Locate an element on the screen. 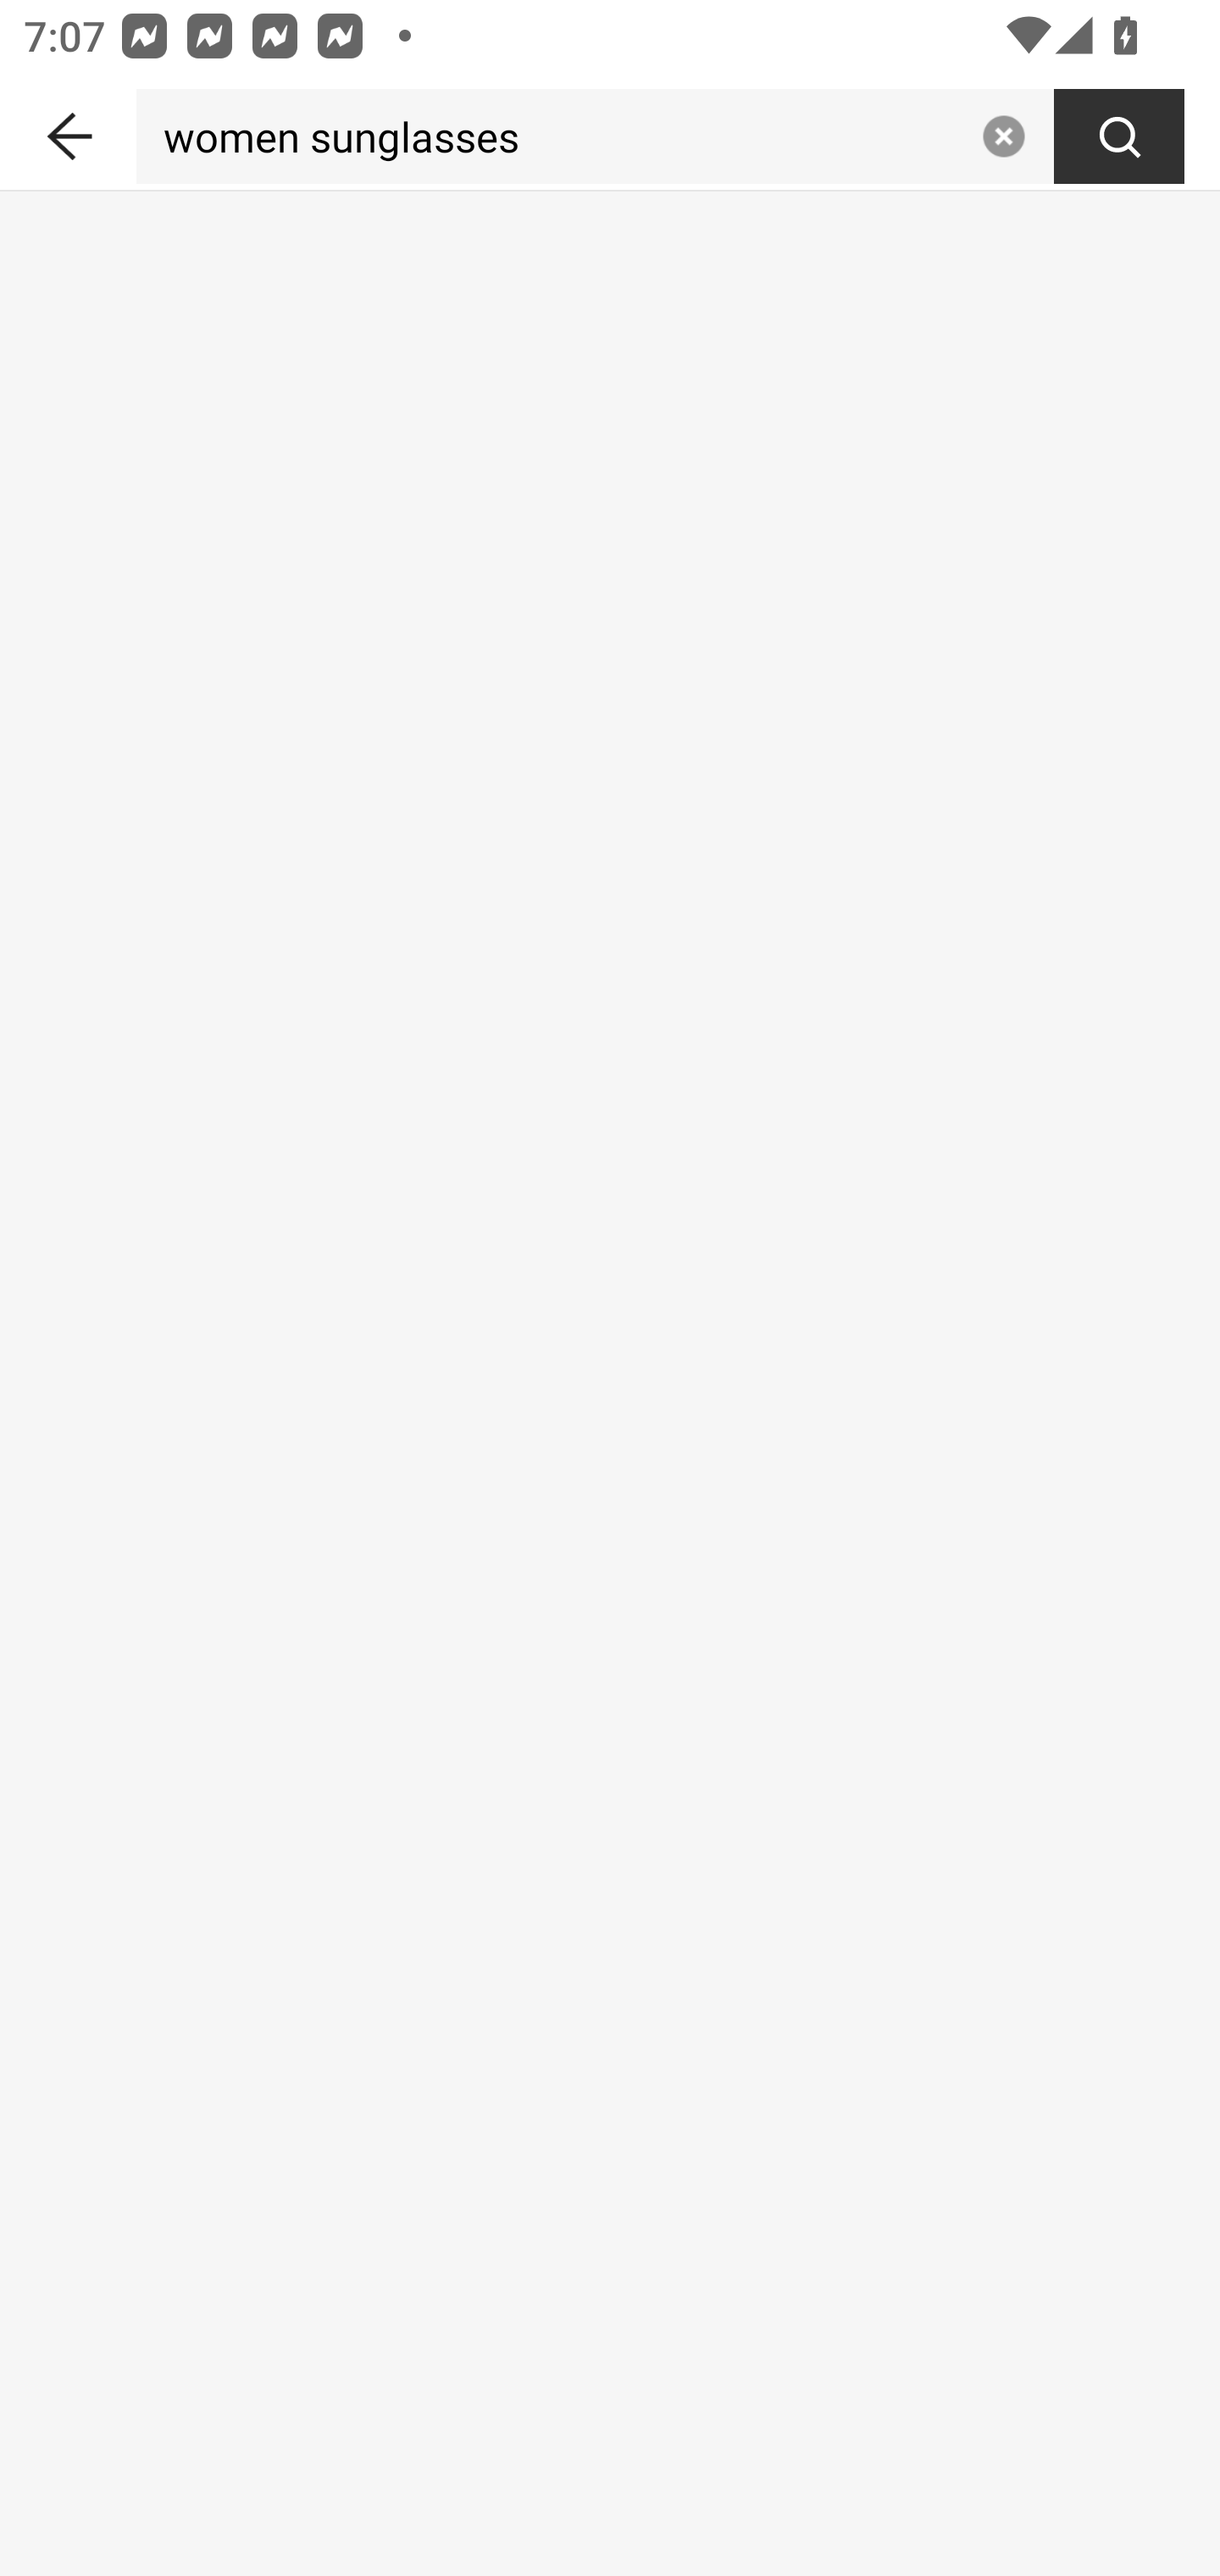  BACK is located at coordinates (68, 130).